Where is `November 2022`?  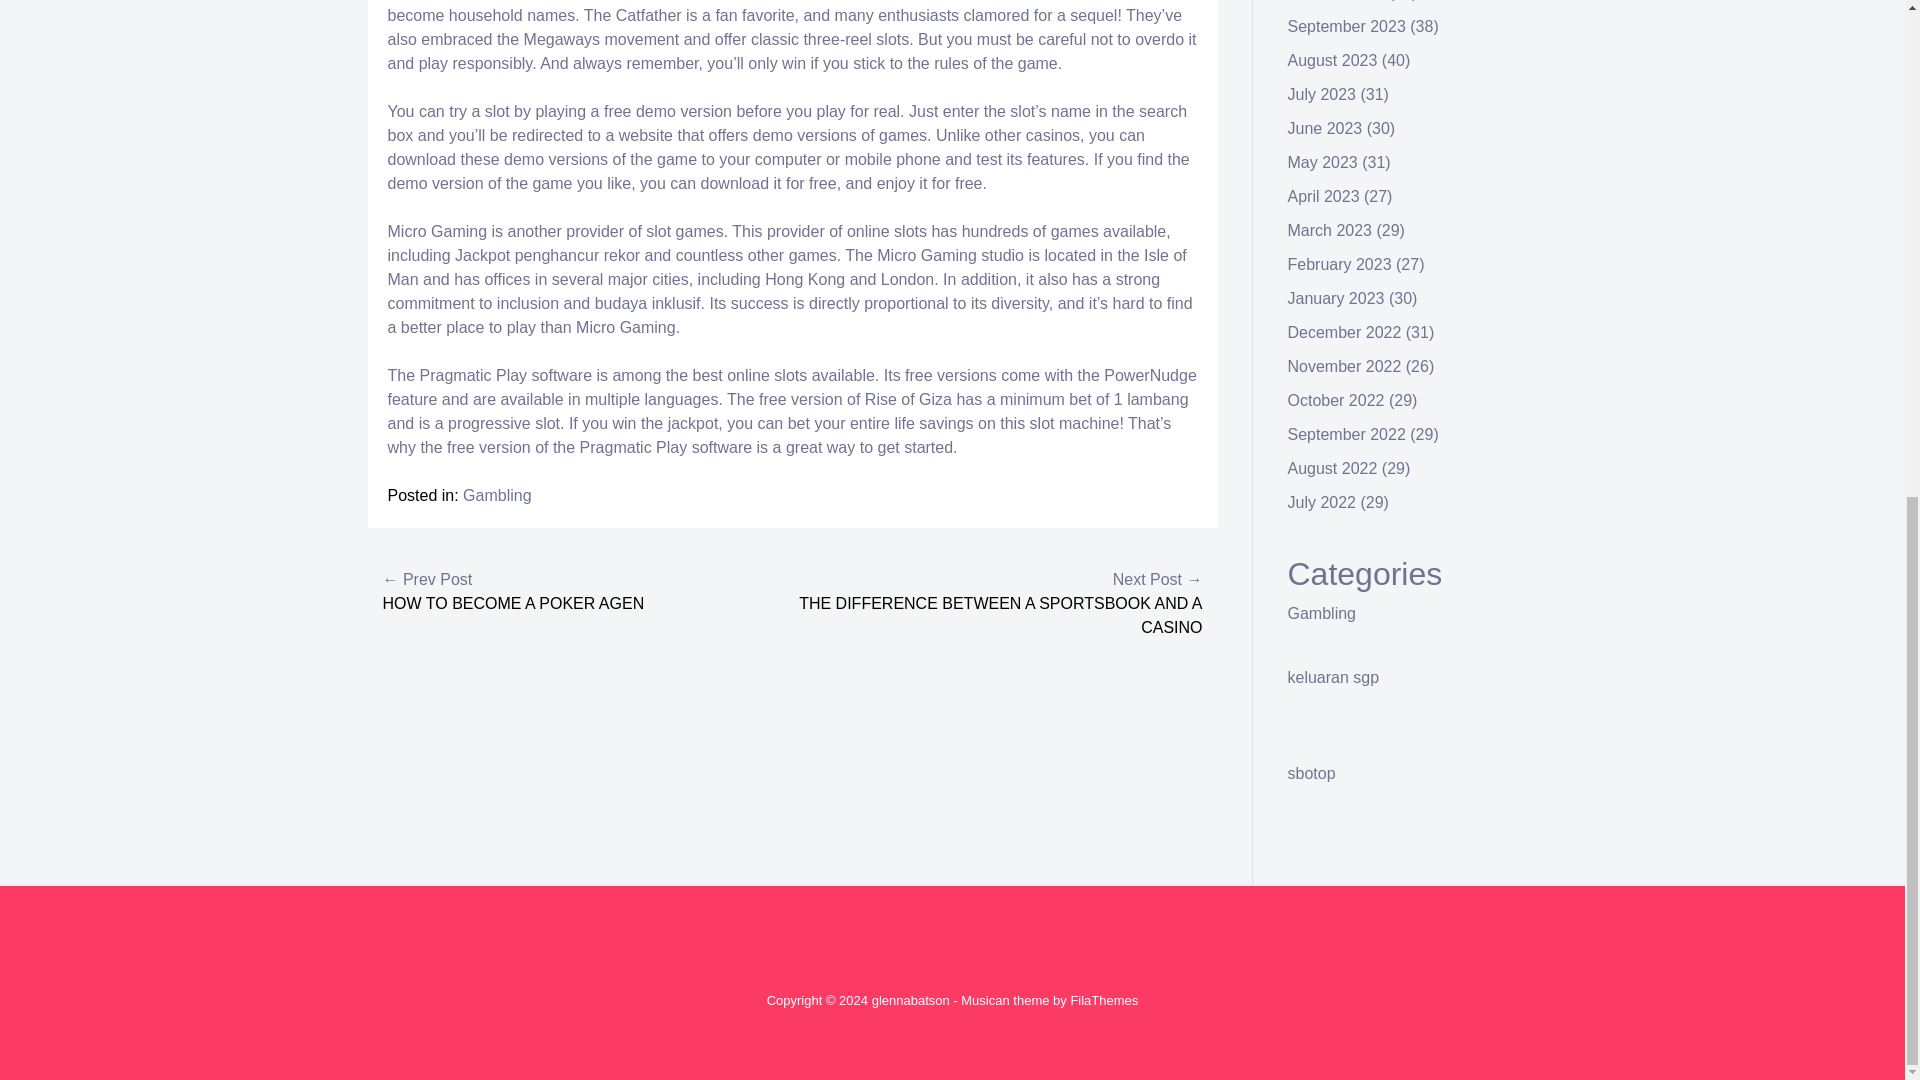
November 2022 is located at coordinates (1344, 366).